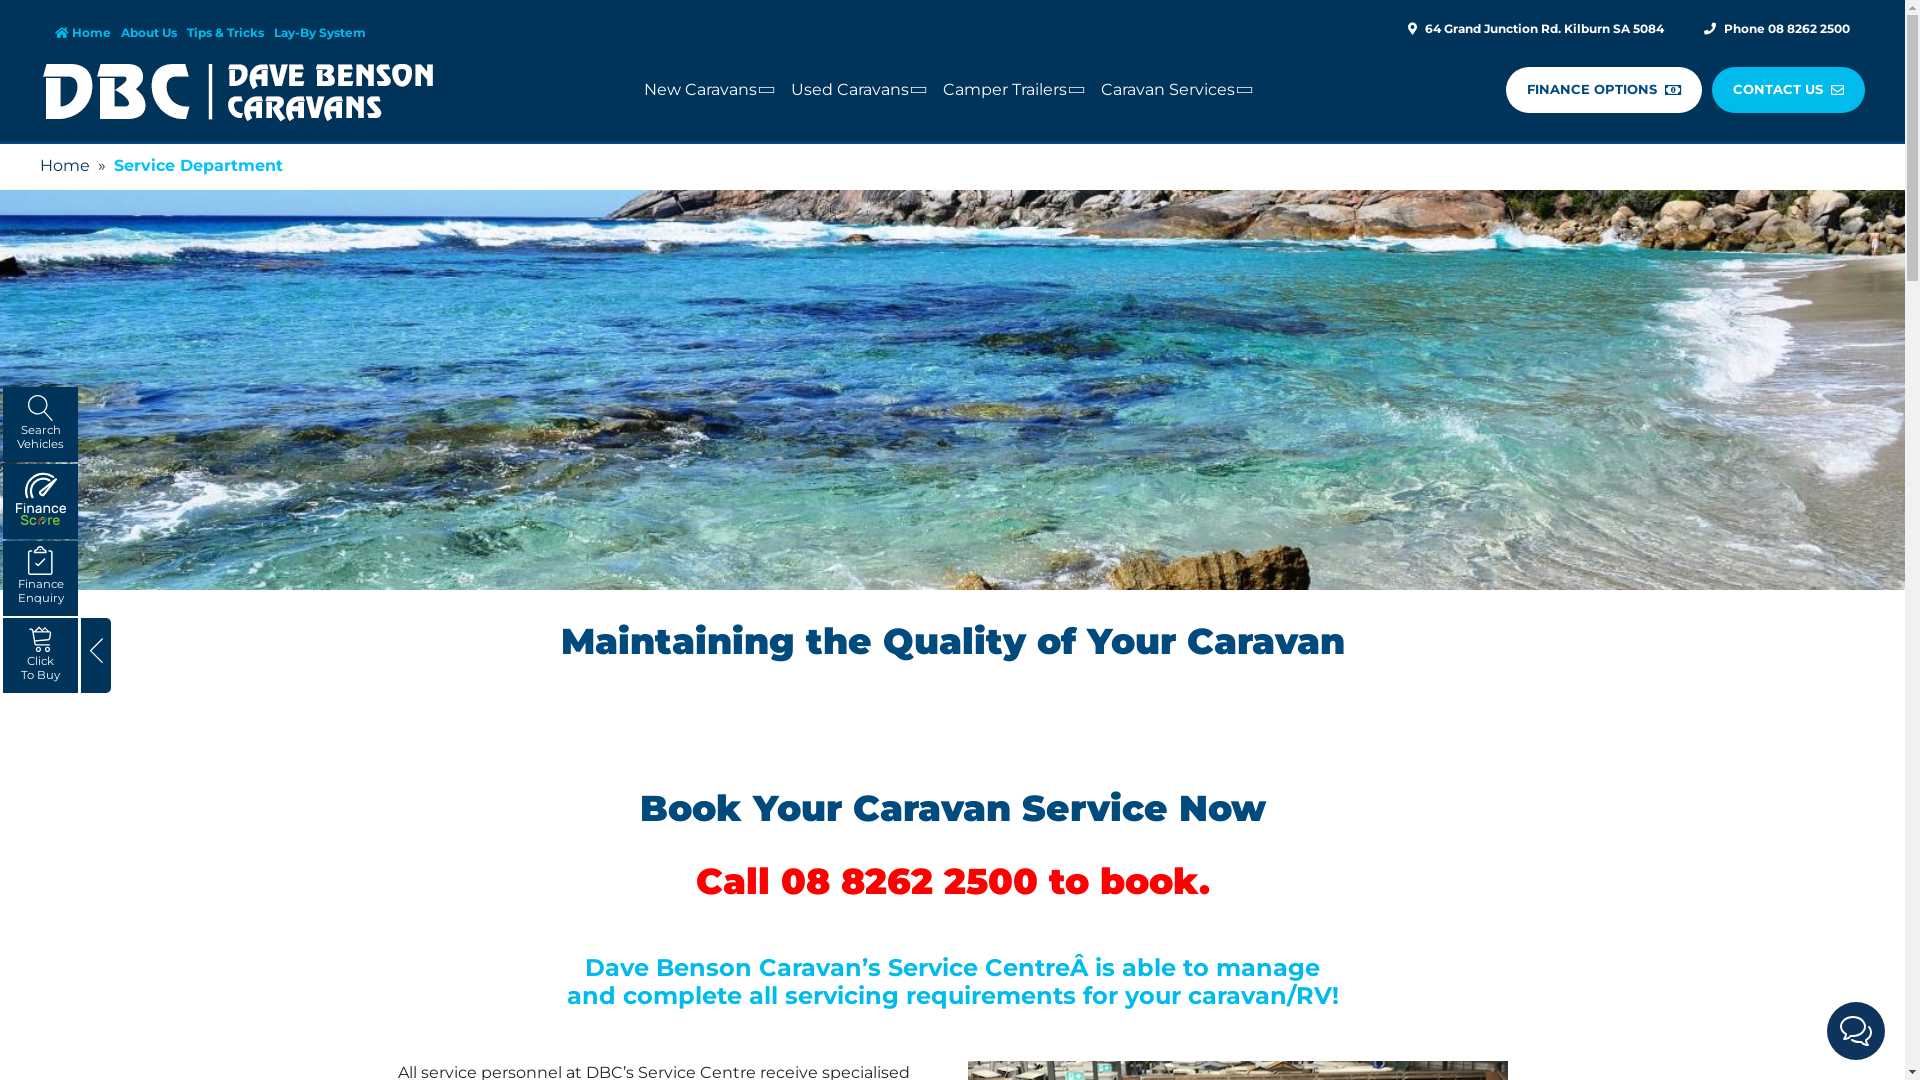 The height and width of the screenshot is (1080, 1920). Describe the element at coordinates (40, 578) in the screenshot. I see `Finance
Enquiry` at that location.